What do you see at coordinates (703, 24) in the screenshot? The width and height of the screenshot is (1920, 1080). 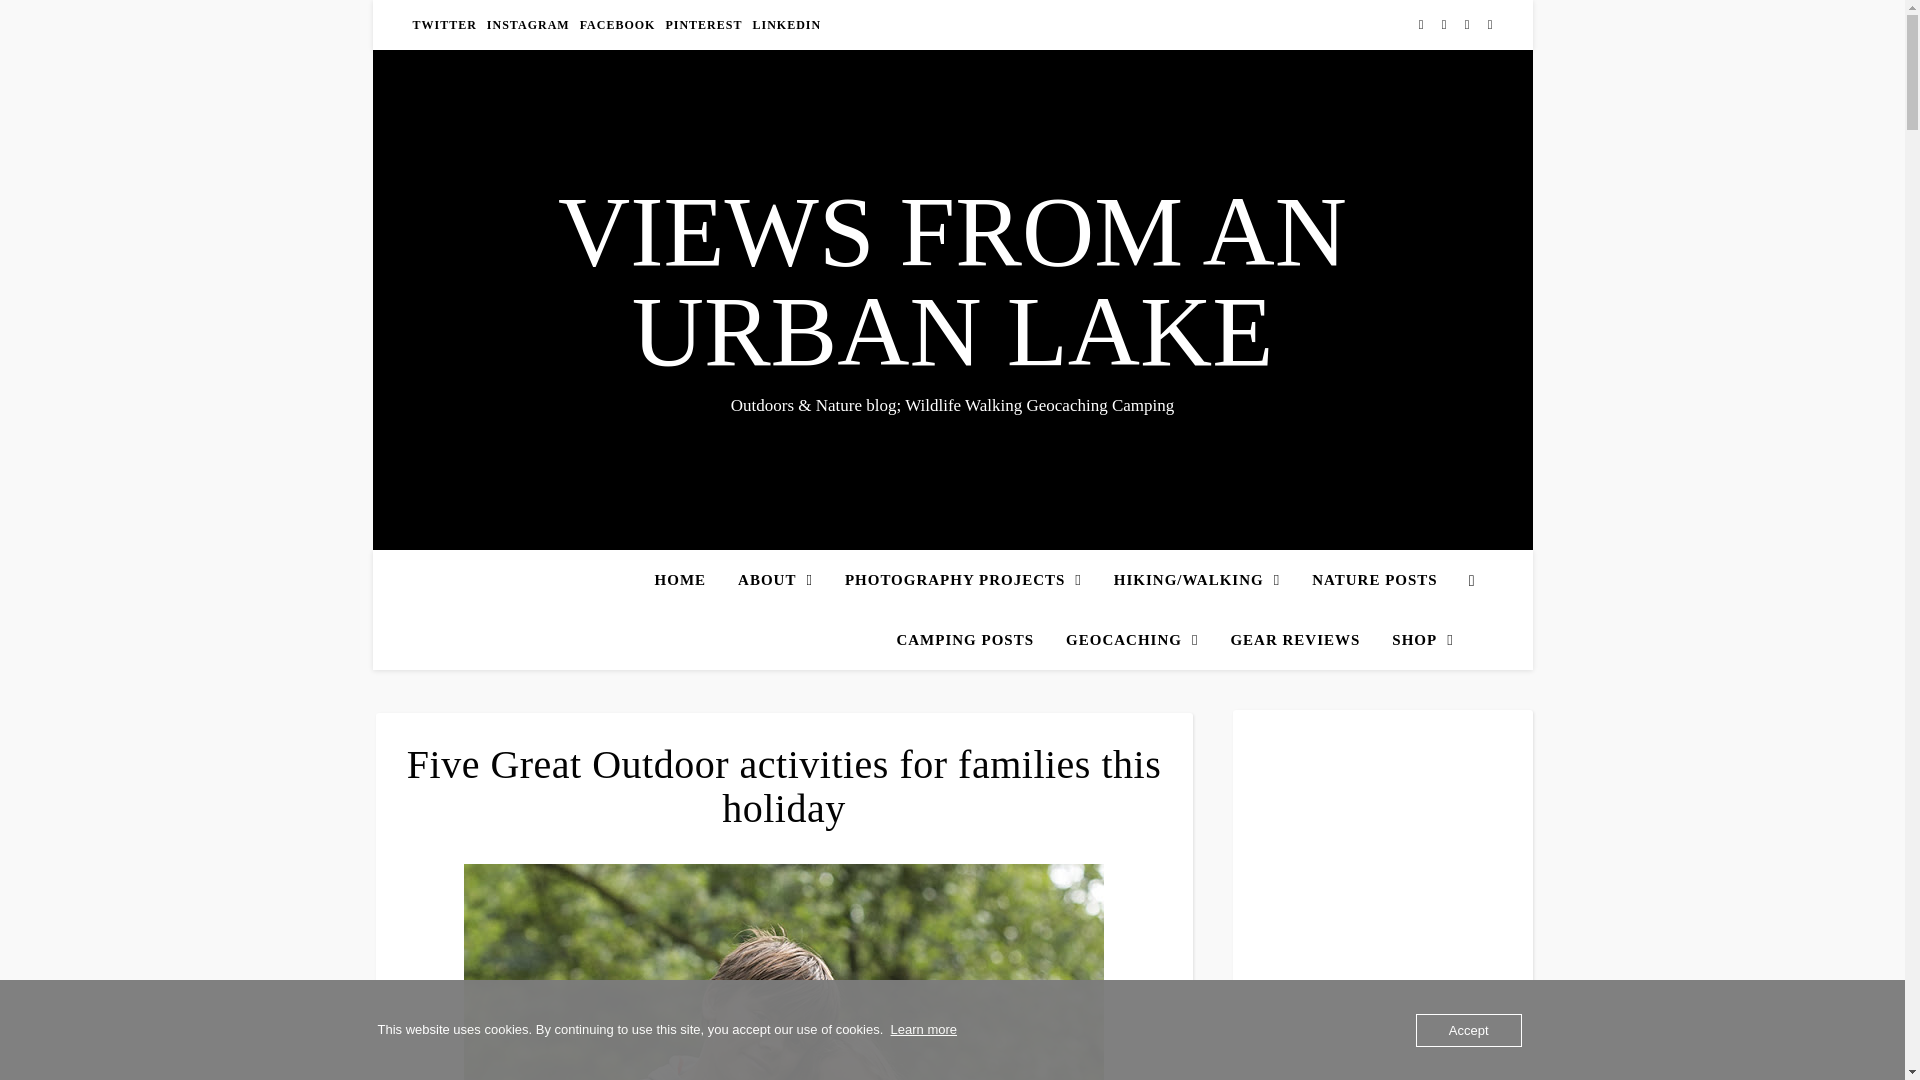 I see `PINTEREST` at bounding box center [703, 24].